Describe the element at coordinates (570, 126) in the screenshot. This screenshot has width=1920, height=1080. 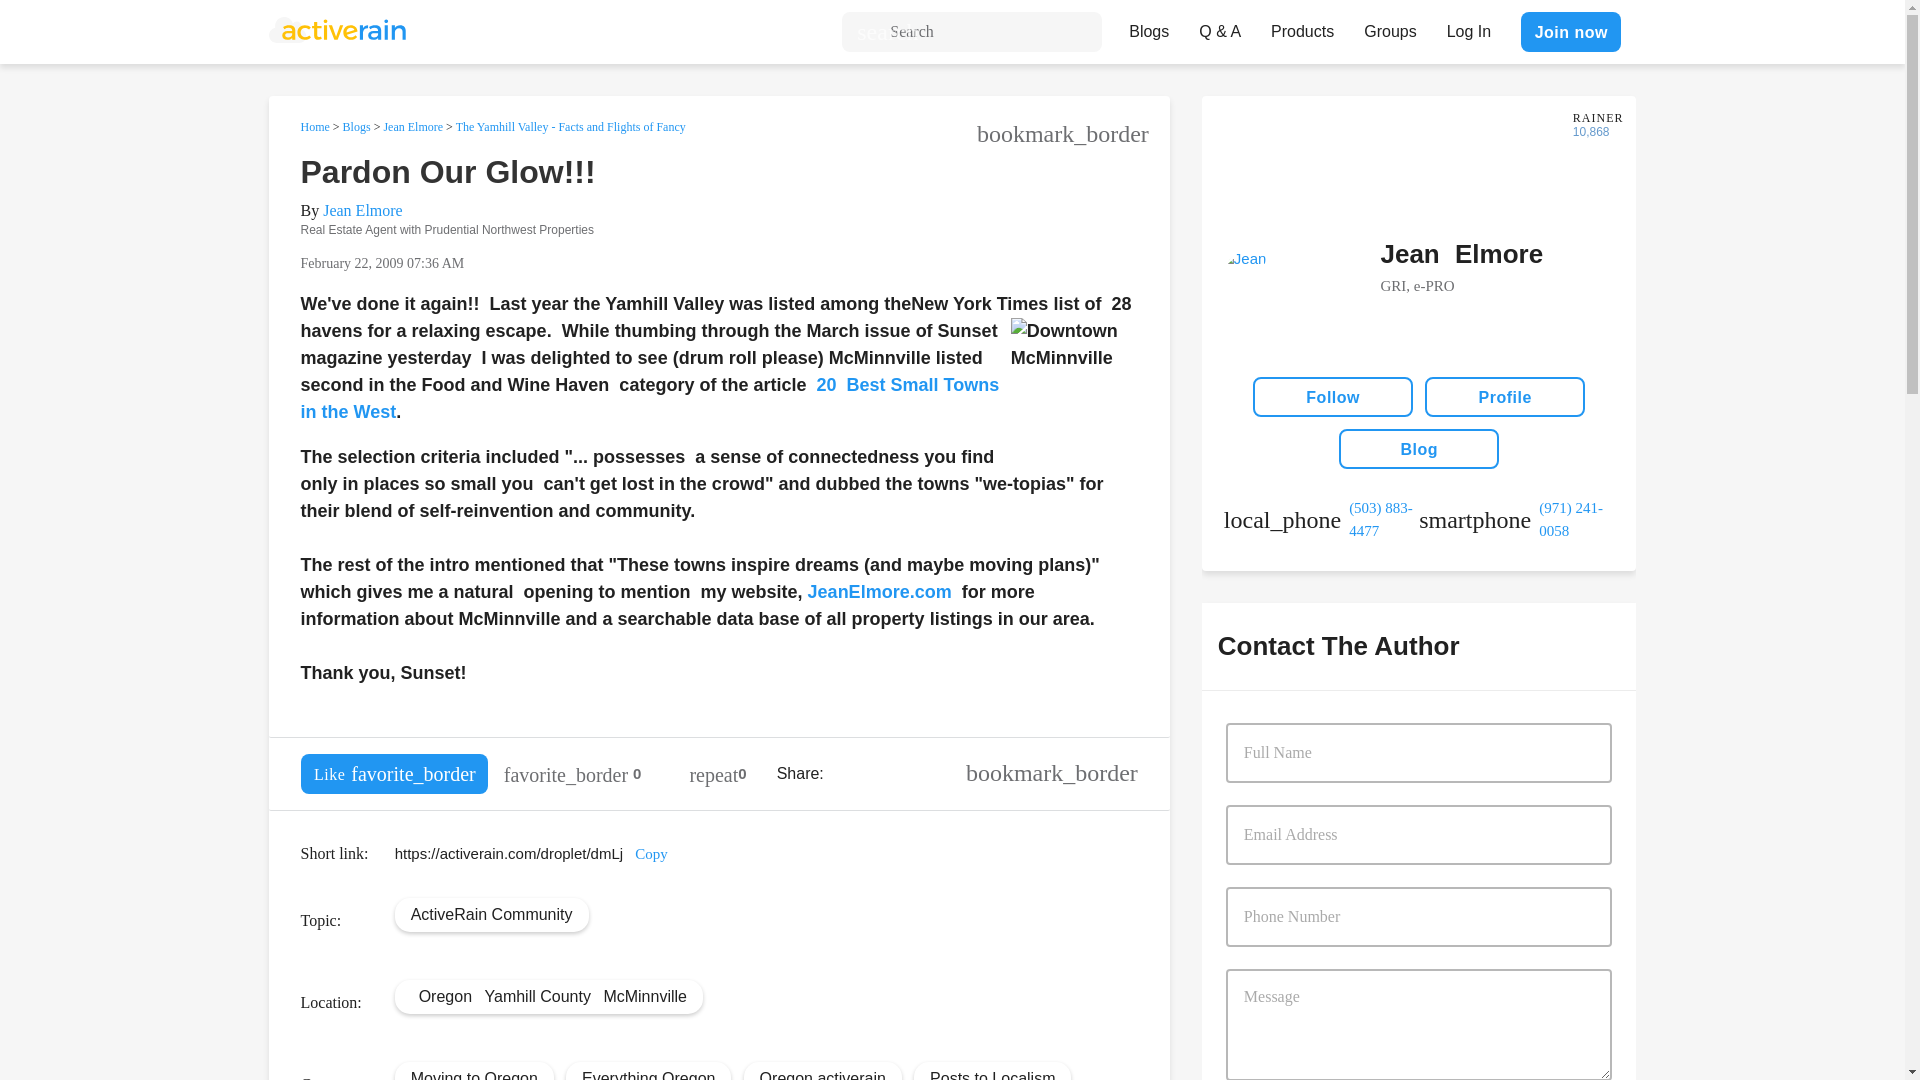
I see `The Yamhill Valley - Facts and Flights of Fancy` at that location.